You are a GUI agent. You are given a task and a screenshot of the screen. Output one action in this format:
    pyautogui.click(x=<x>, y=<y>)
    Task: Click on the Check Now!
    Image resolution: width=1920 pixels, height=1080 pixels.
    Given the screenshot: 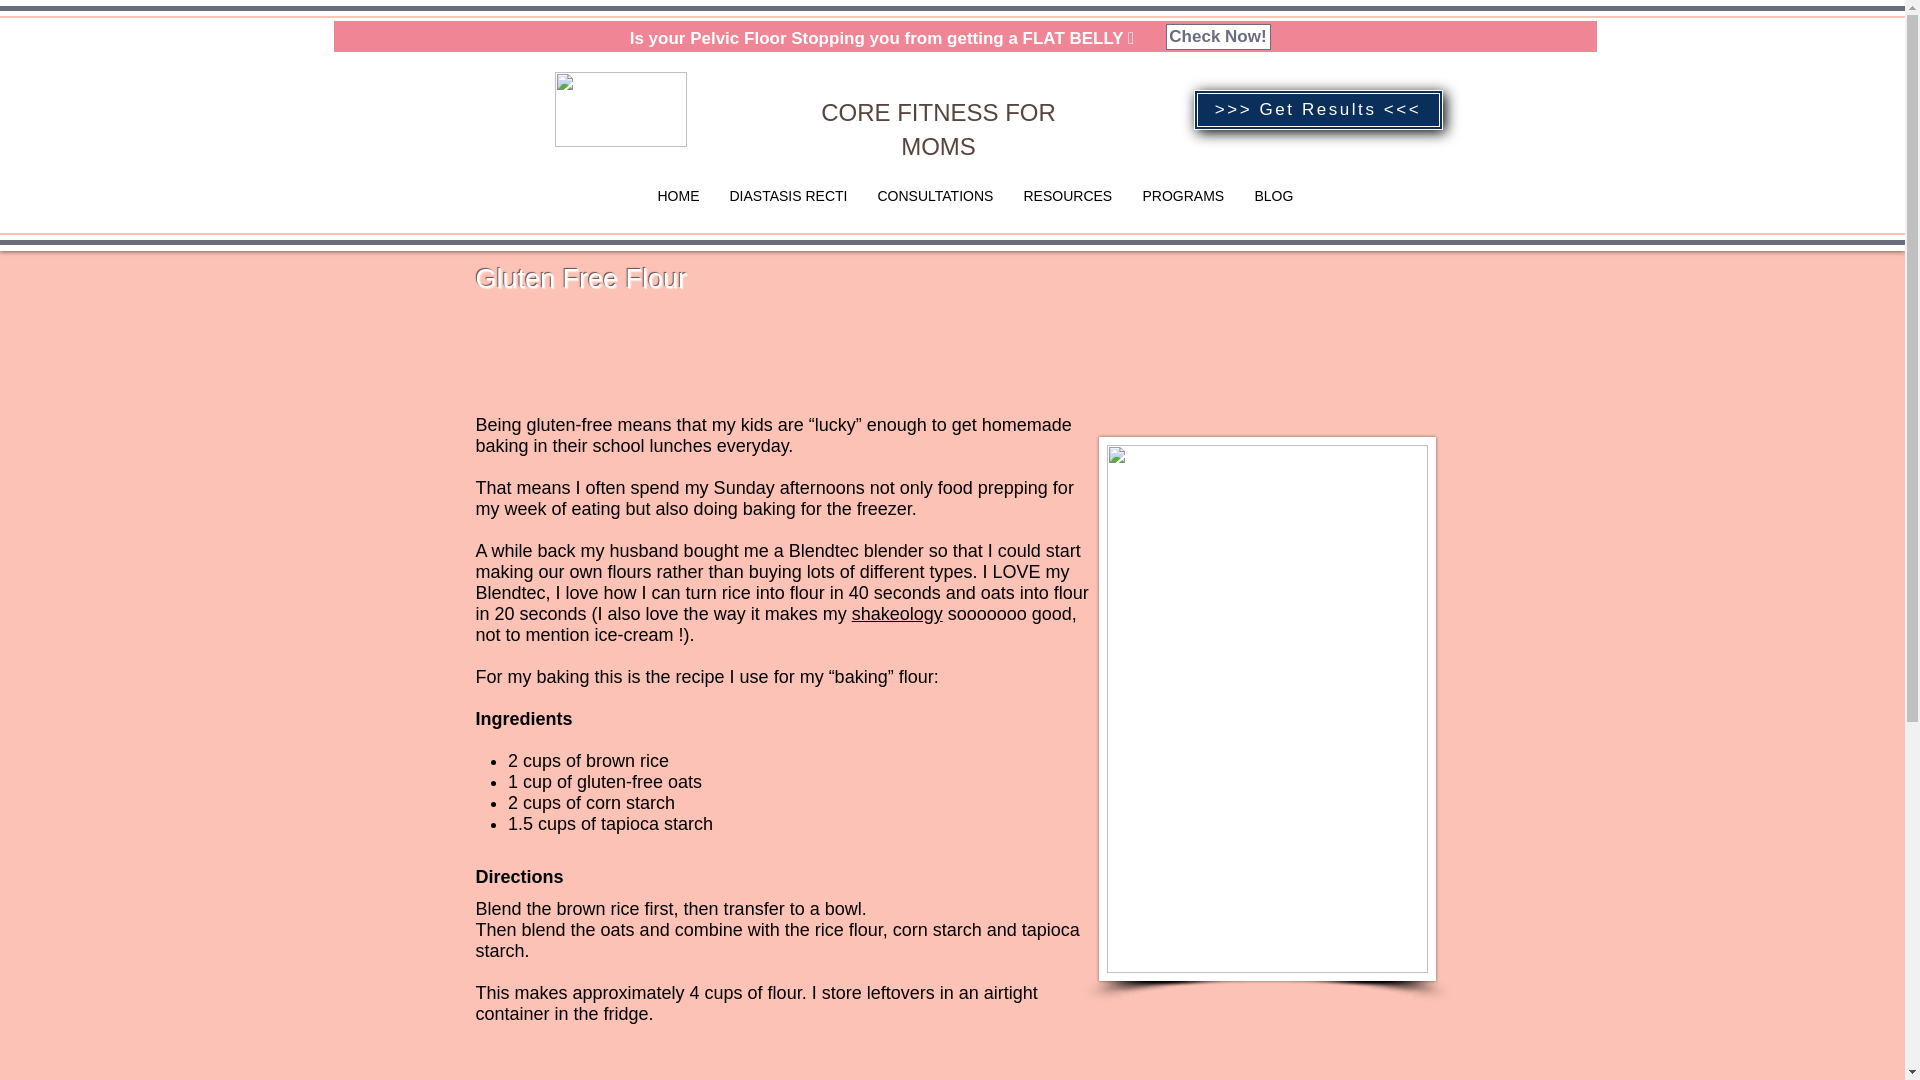 What is the action you would take?
    pyautogui.click(x=1218, y=36)
    